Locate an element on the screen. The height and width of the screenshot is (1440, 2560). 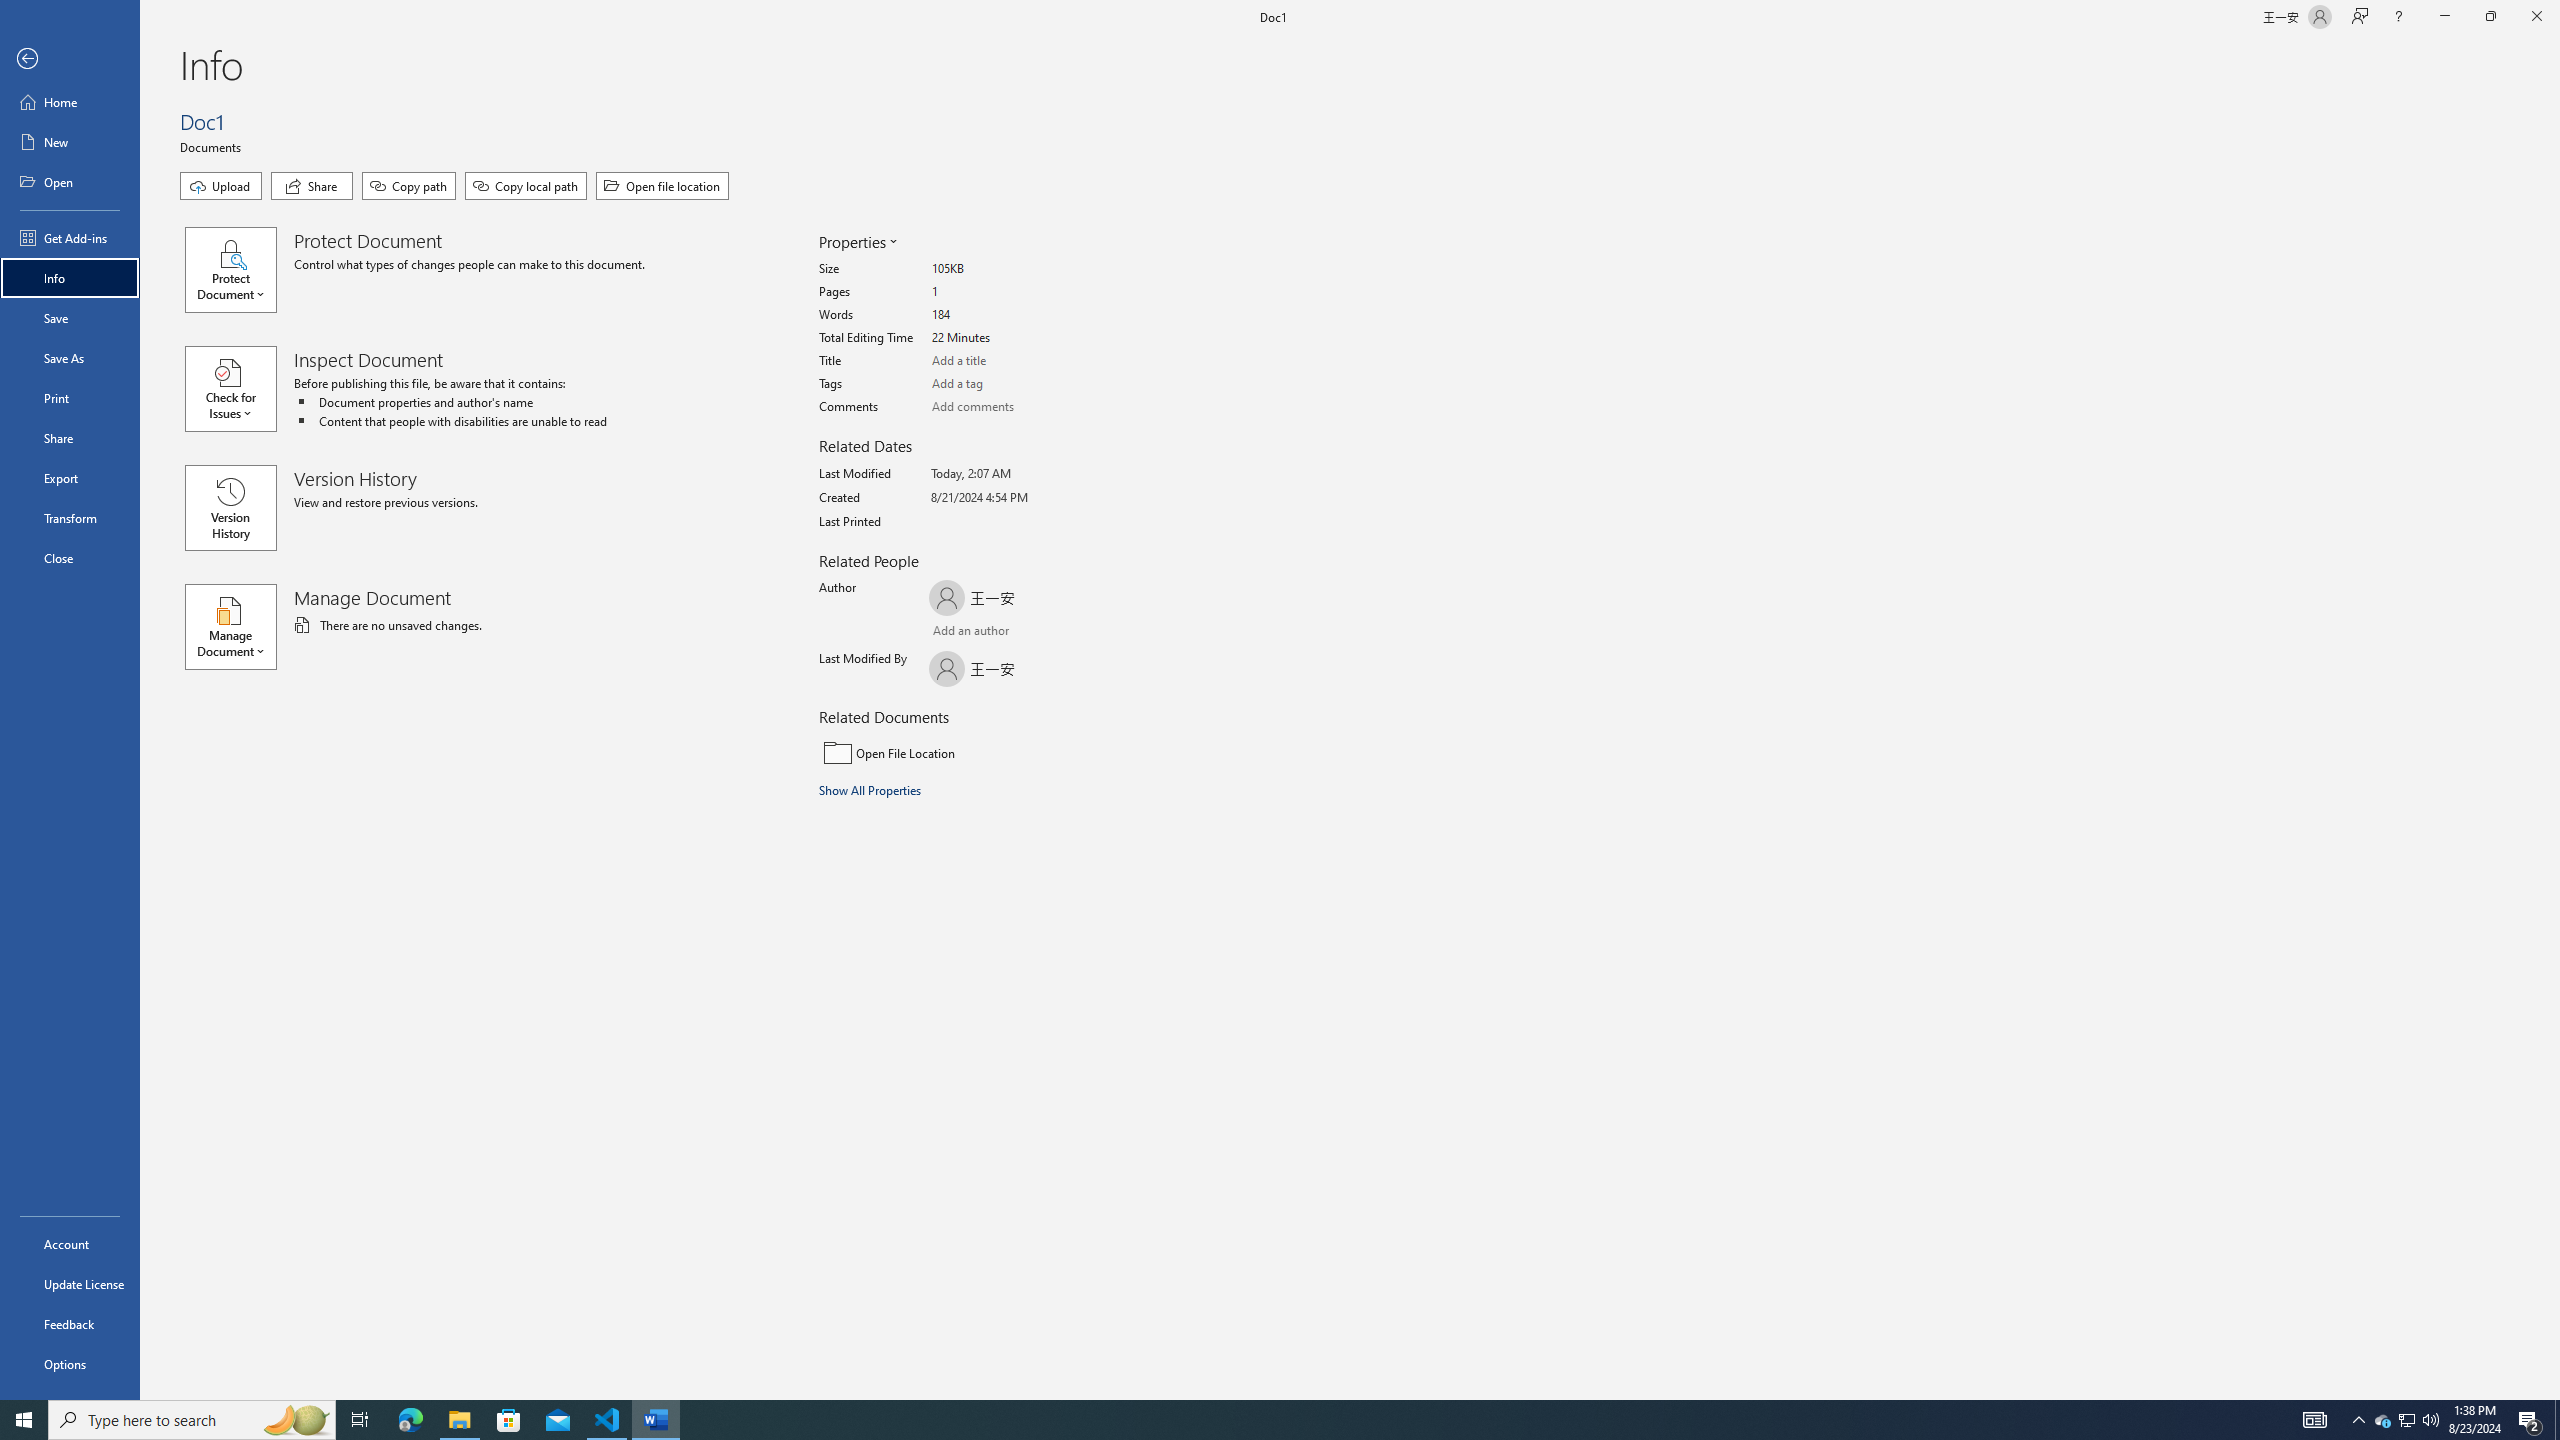
Tags is located at coordinates (1007, 384).